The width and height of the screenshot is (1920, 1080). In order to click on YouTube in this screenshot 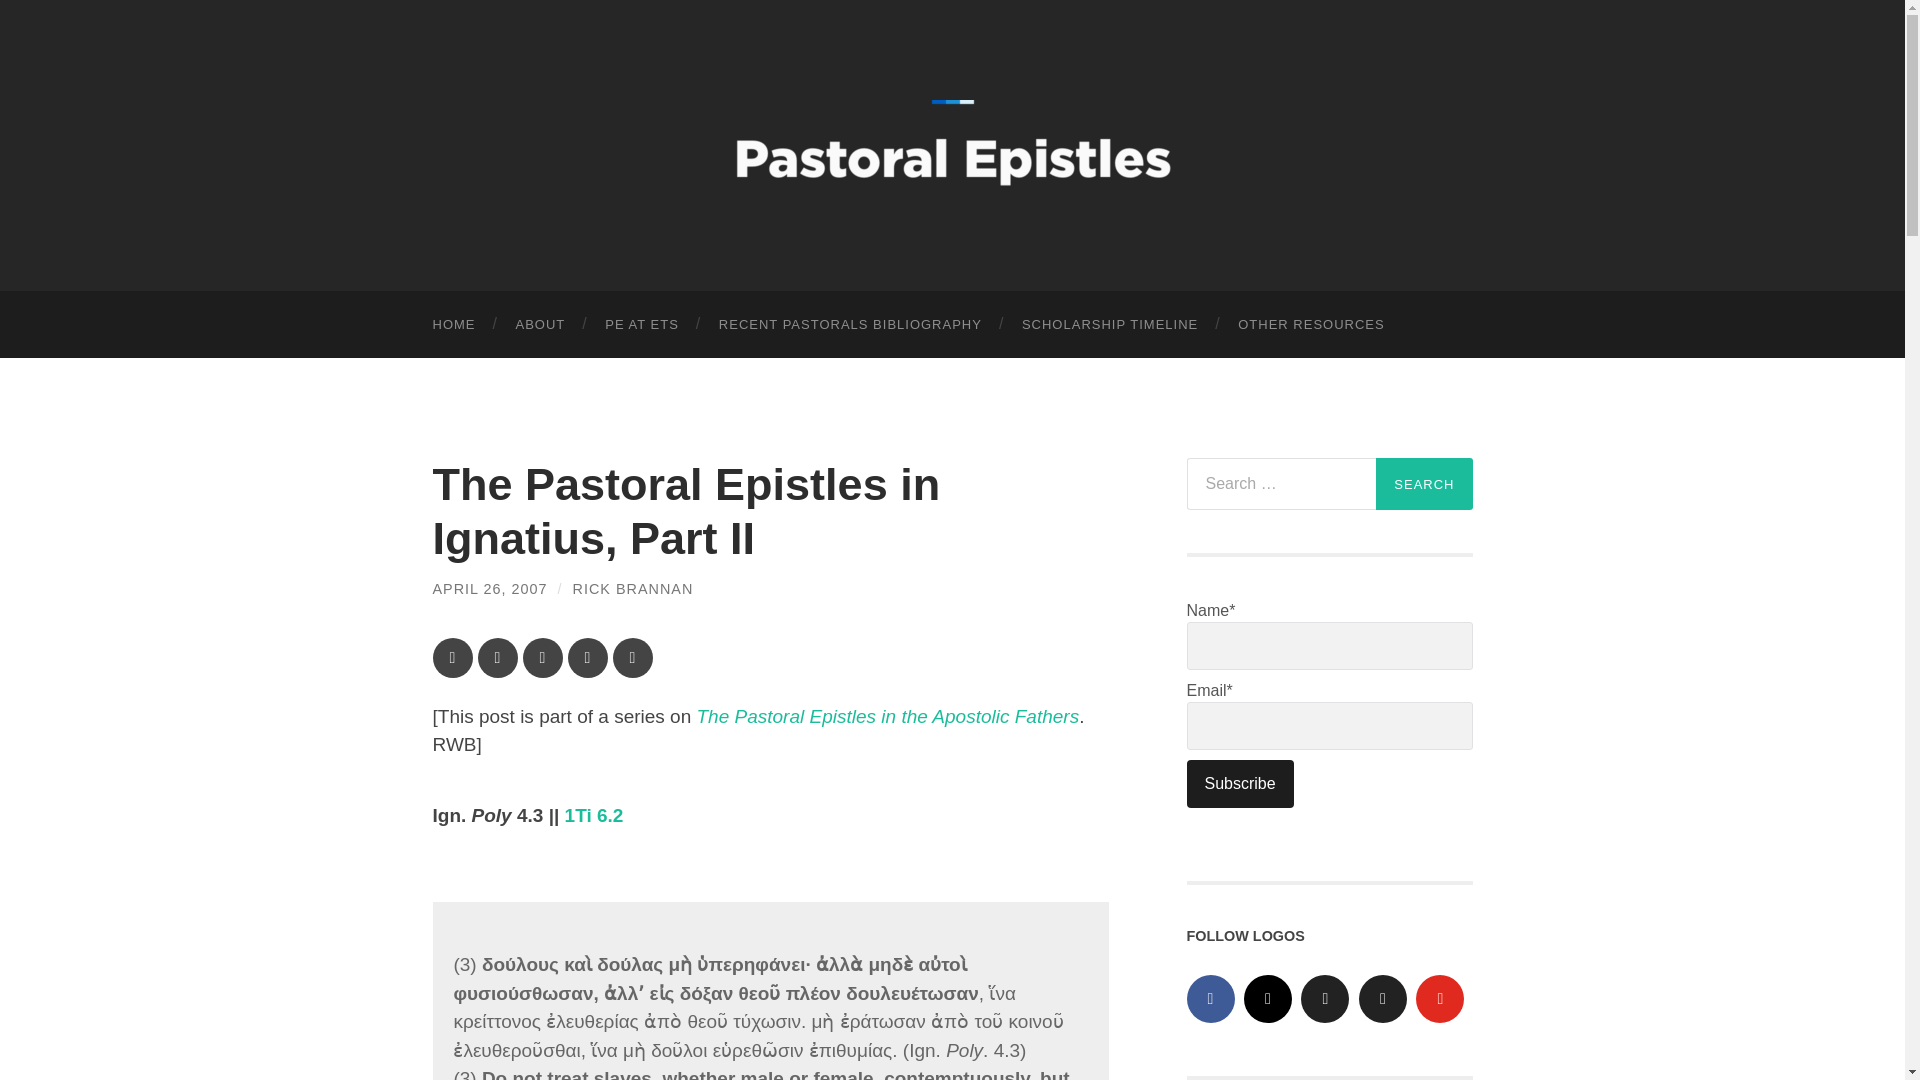, I will do `click(1440, 998)`.